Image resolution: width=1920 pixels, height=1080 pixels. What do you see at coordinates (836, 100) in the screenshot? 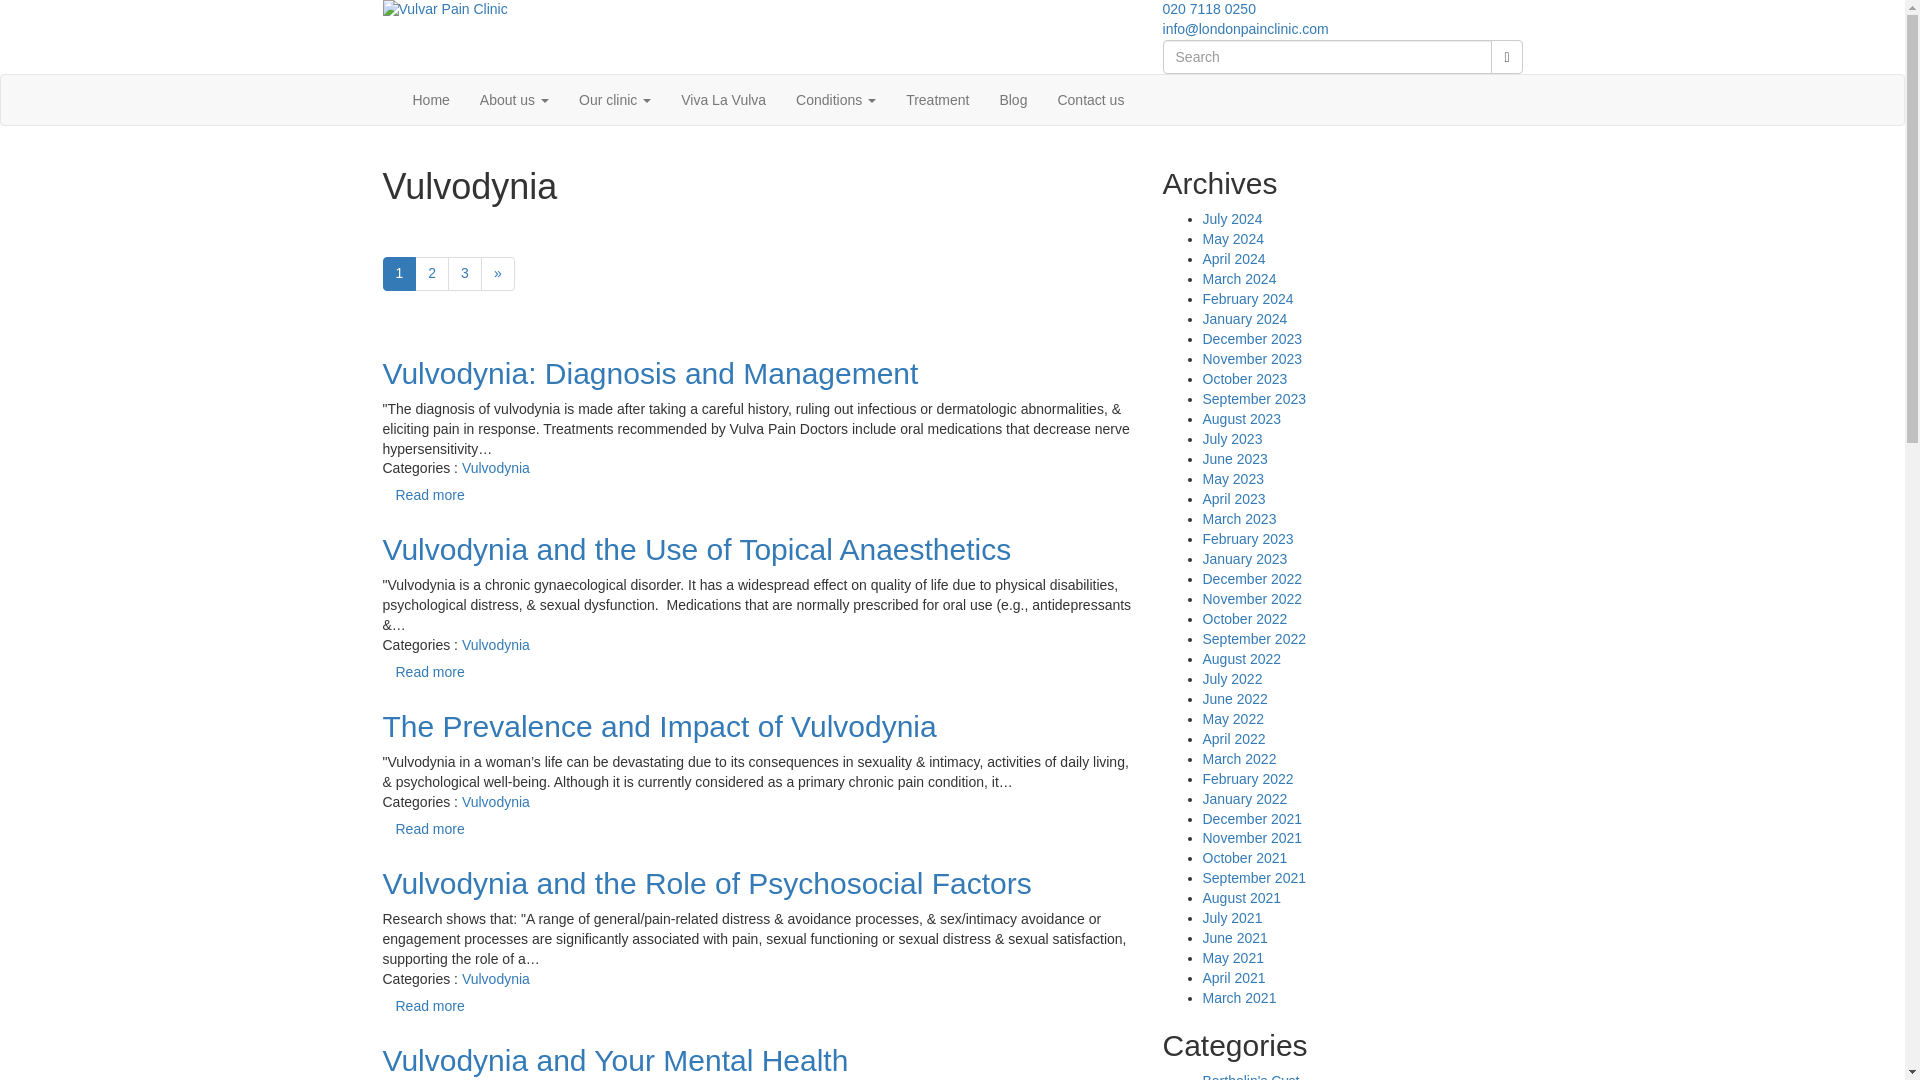
I see `Conditions` at bounding box center [836, 100].